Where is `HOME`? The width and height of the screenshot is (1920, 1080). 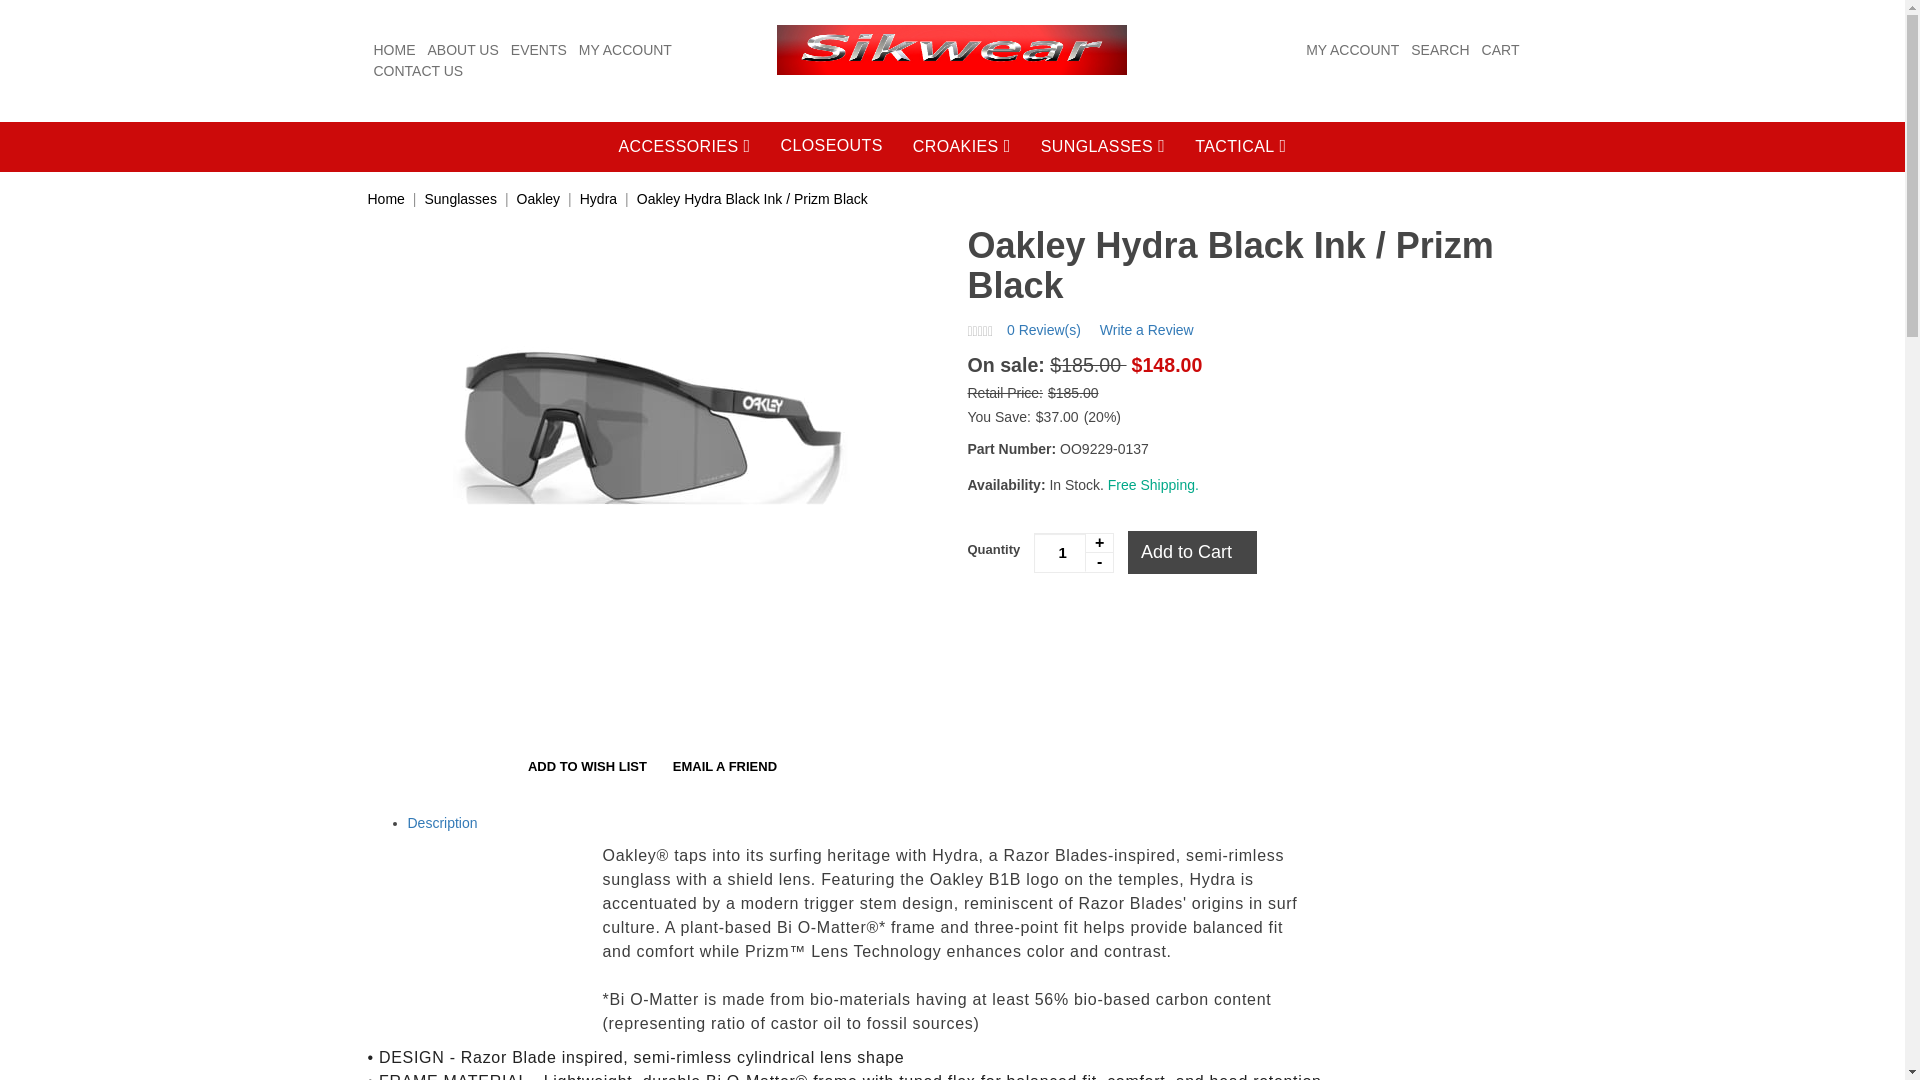
HOME is located at coordinates (395, 50).